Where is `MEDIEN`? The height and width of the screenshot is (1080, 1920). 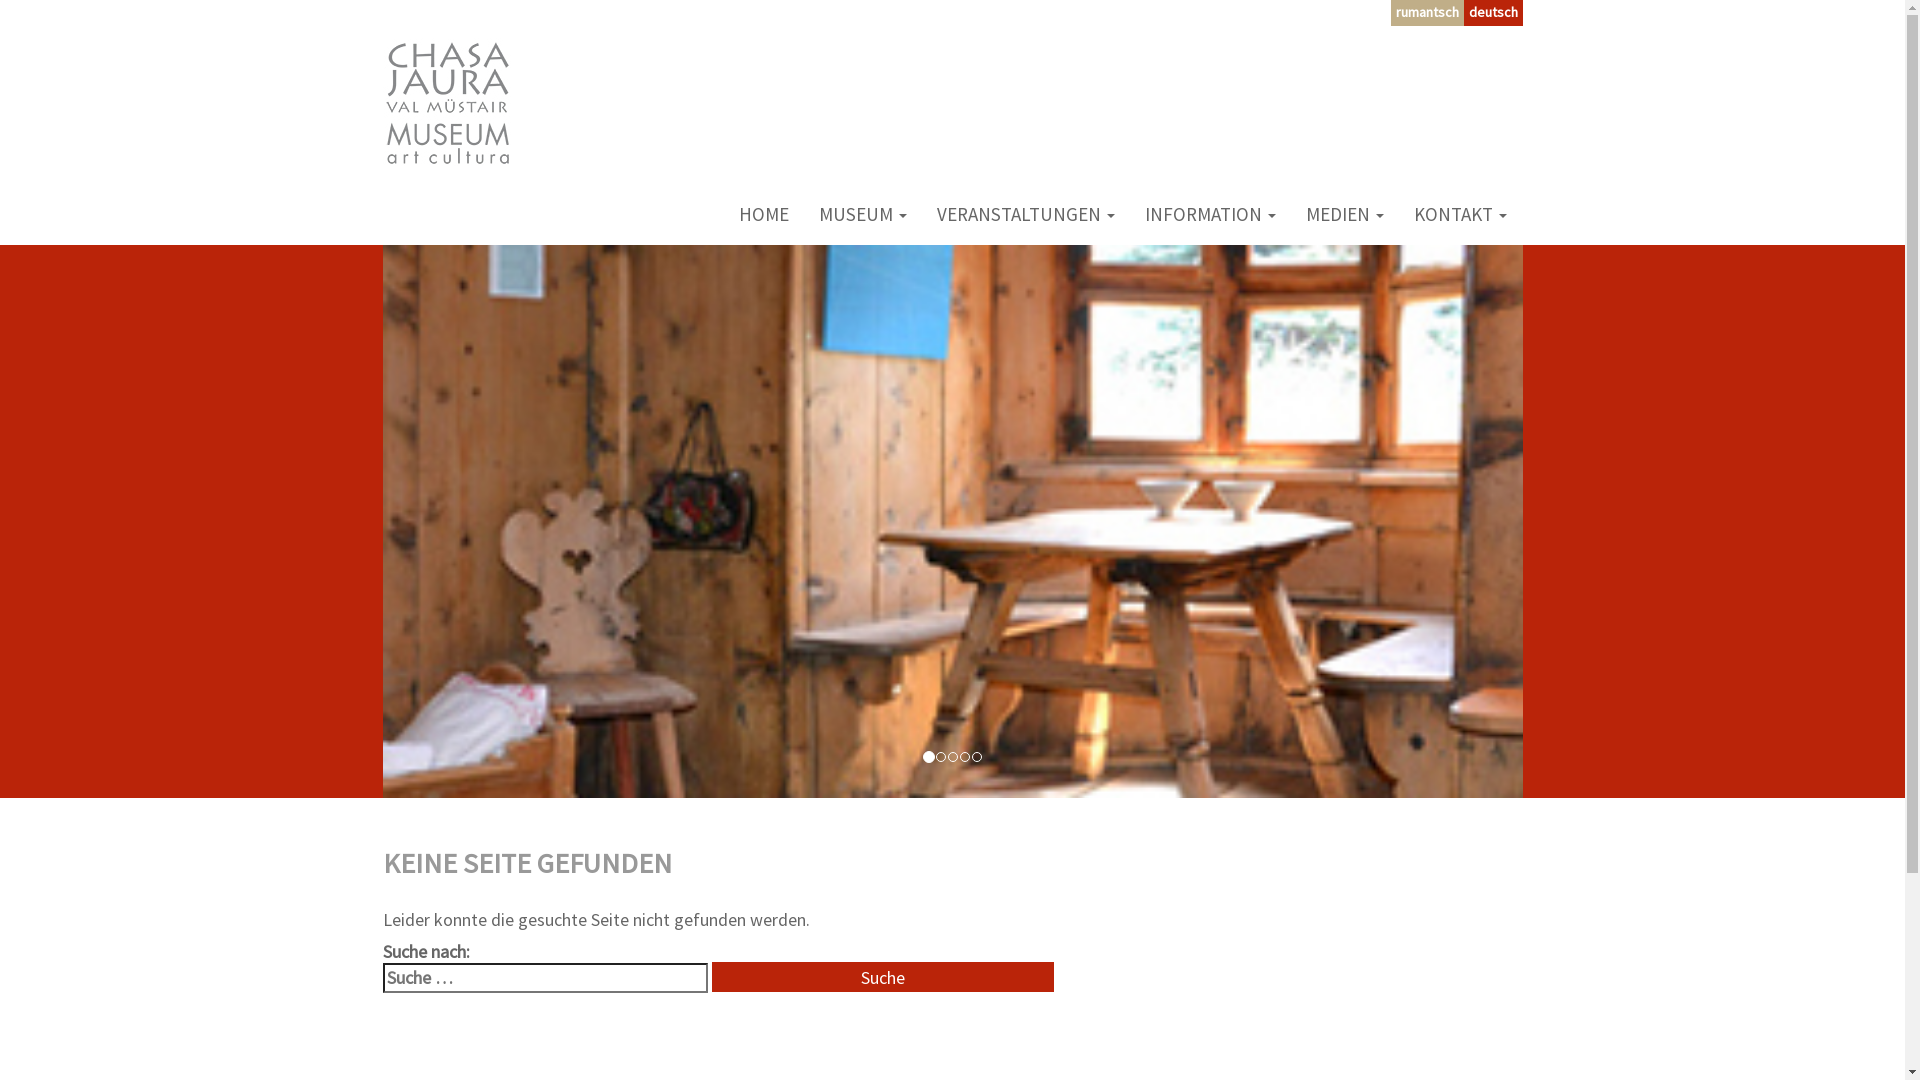 MEDIEN is located at coordinates (1344, 214).